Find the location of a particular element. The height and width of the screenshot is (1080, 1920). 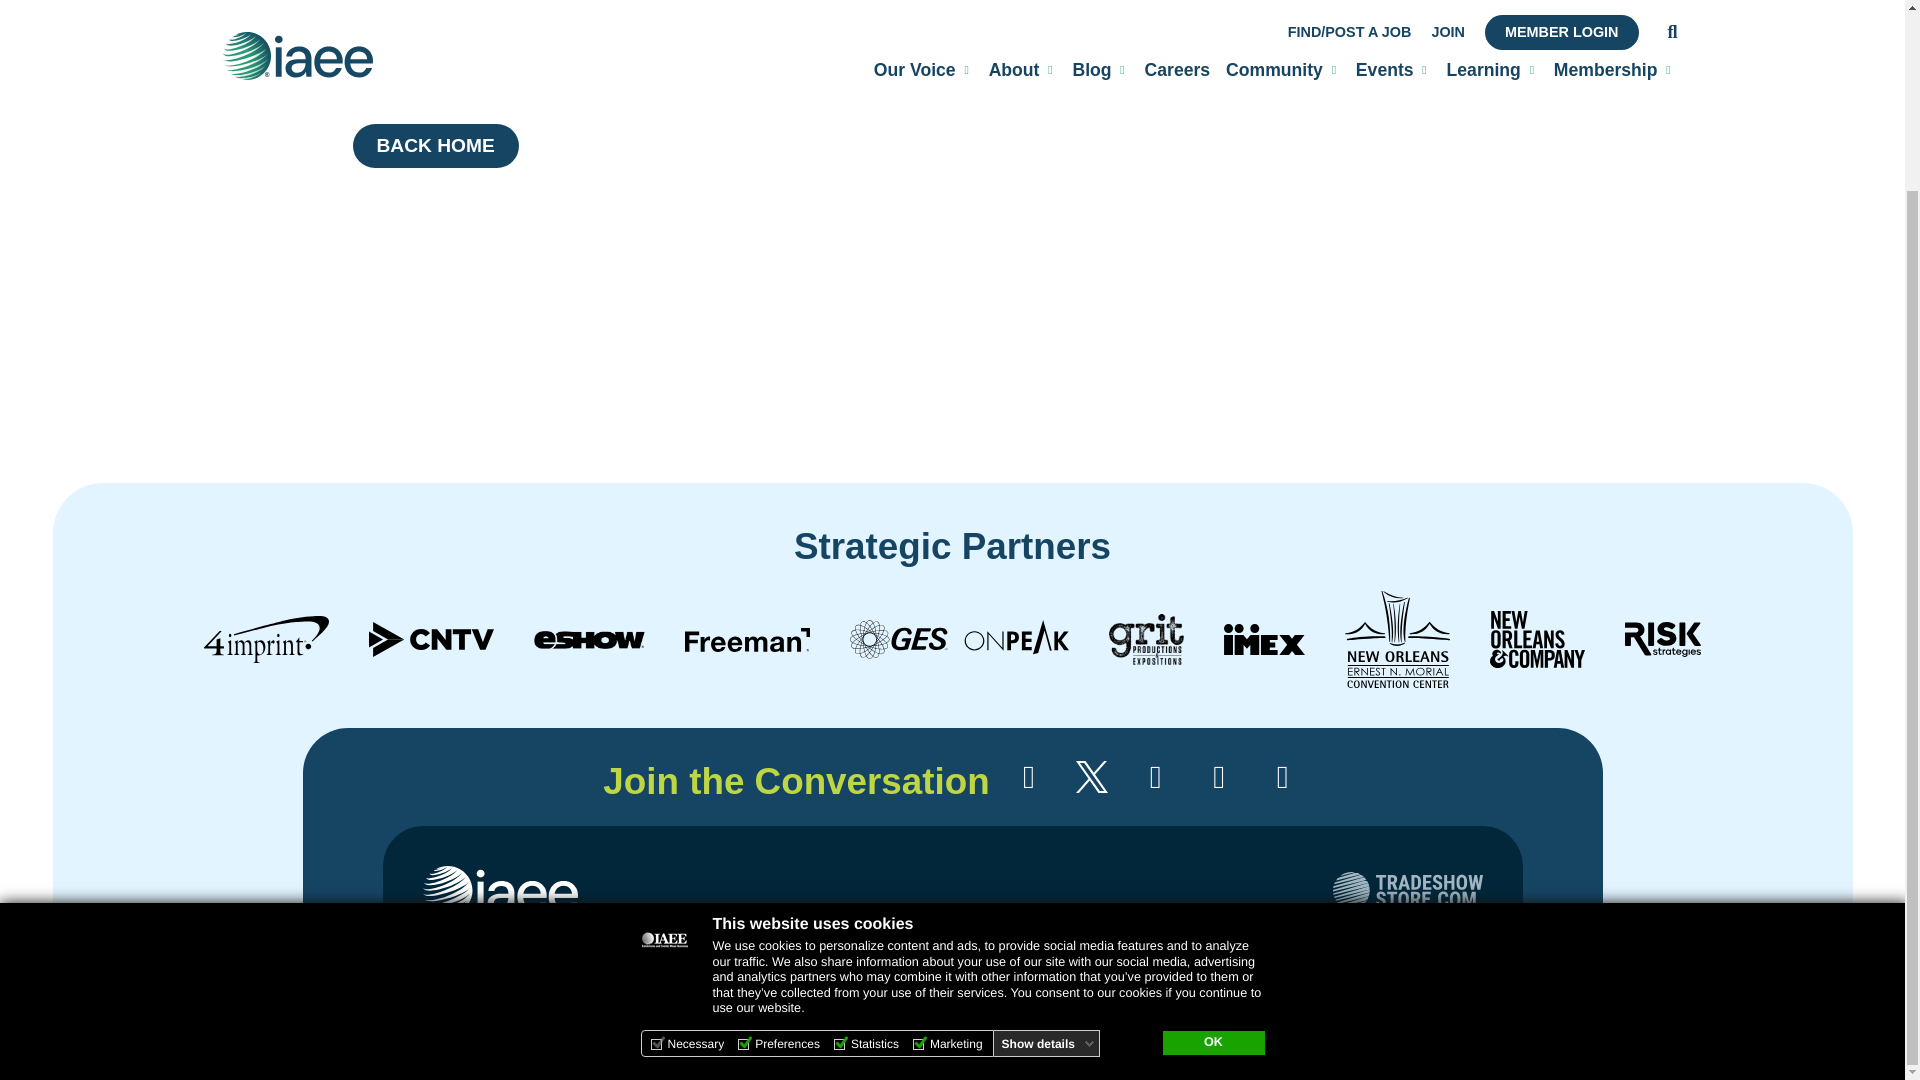

OK is located at coordinates (1212, 826).